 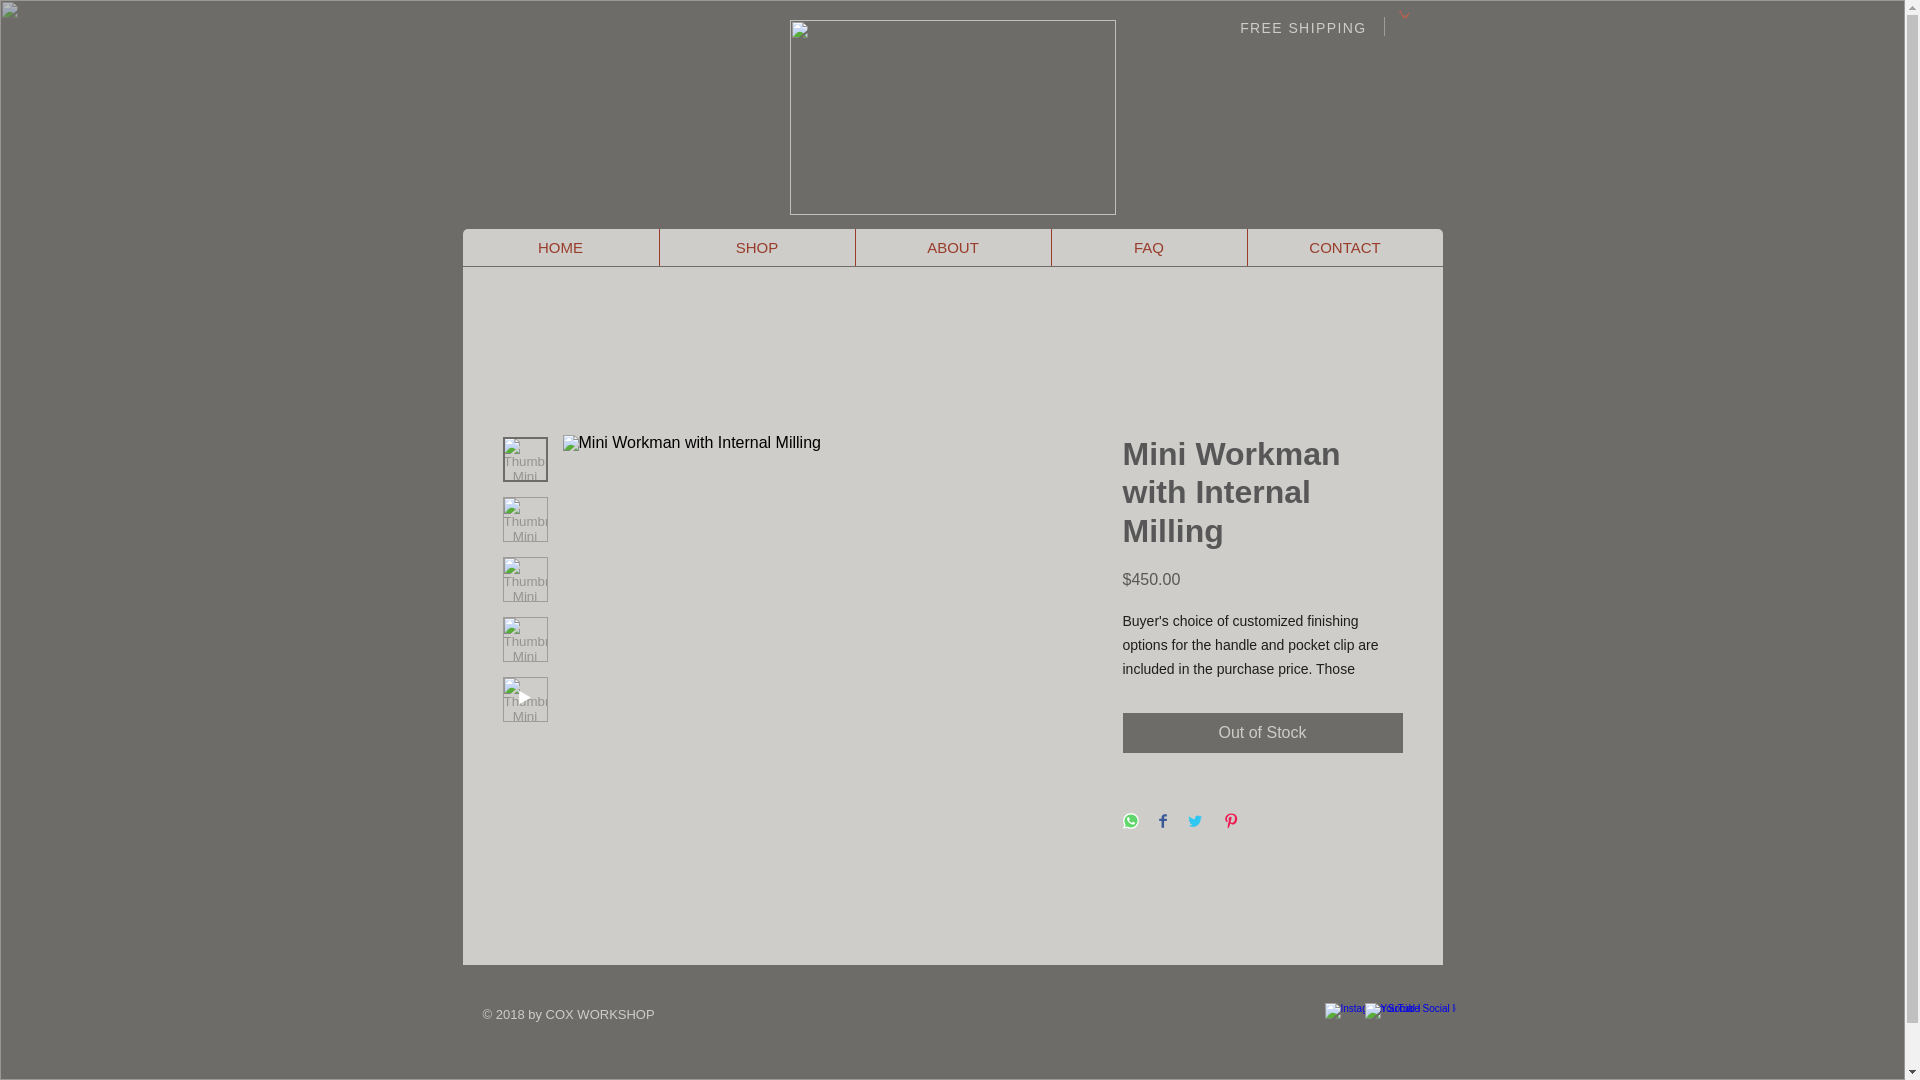 I want to click on SHOP, so click(x=756, y=246).